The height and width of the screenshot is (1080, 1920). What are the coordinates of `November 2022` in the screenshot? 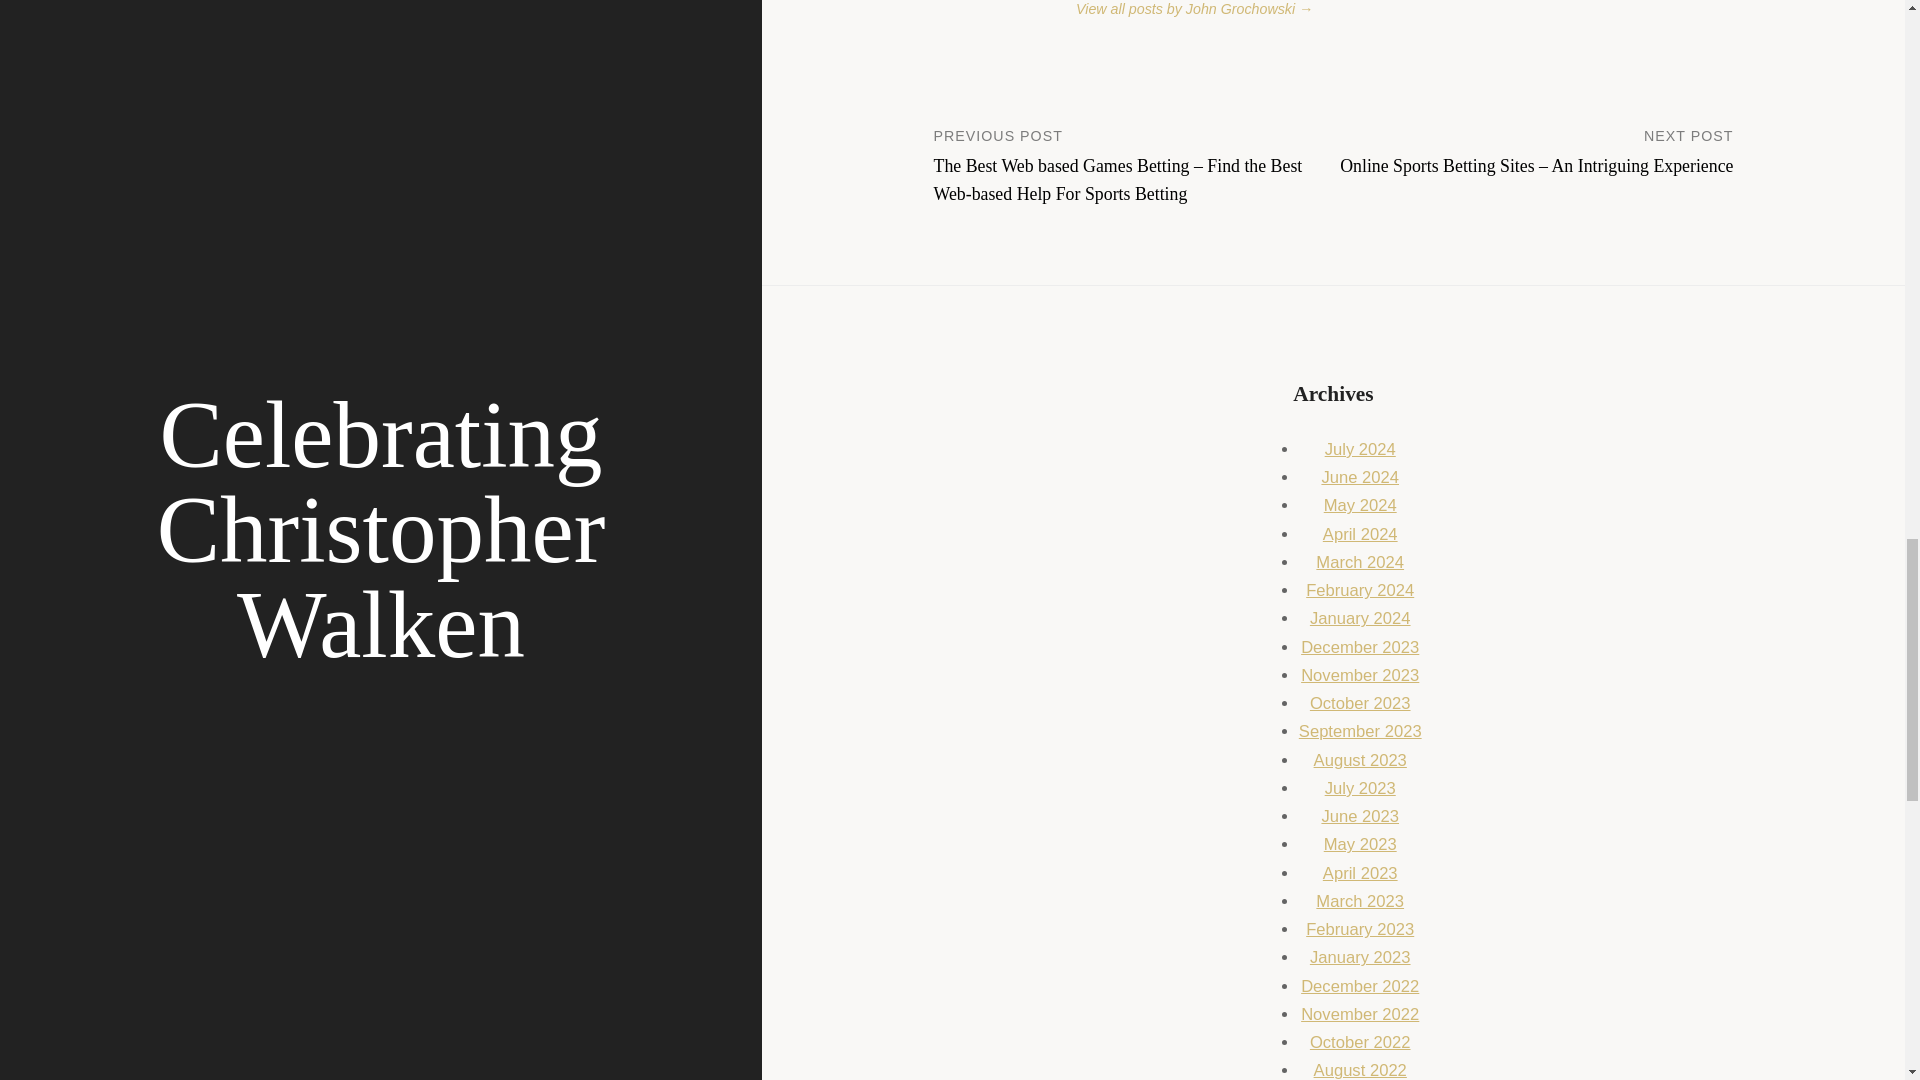 It's located at (1360, 1014).